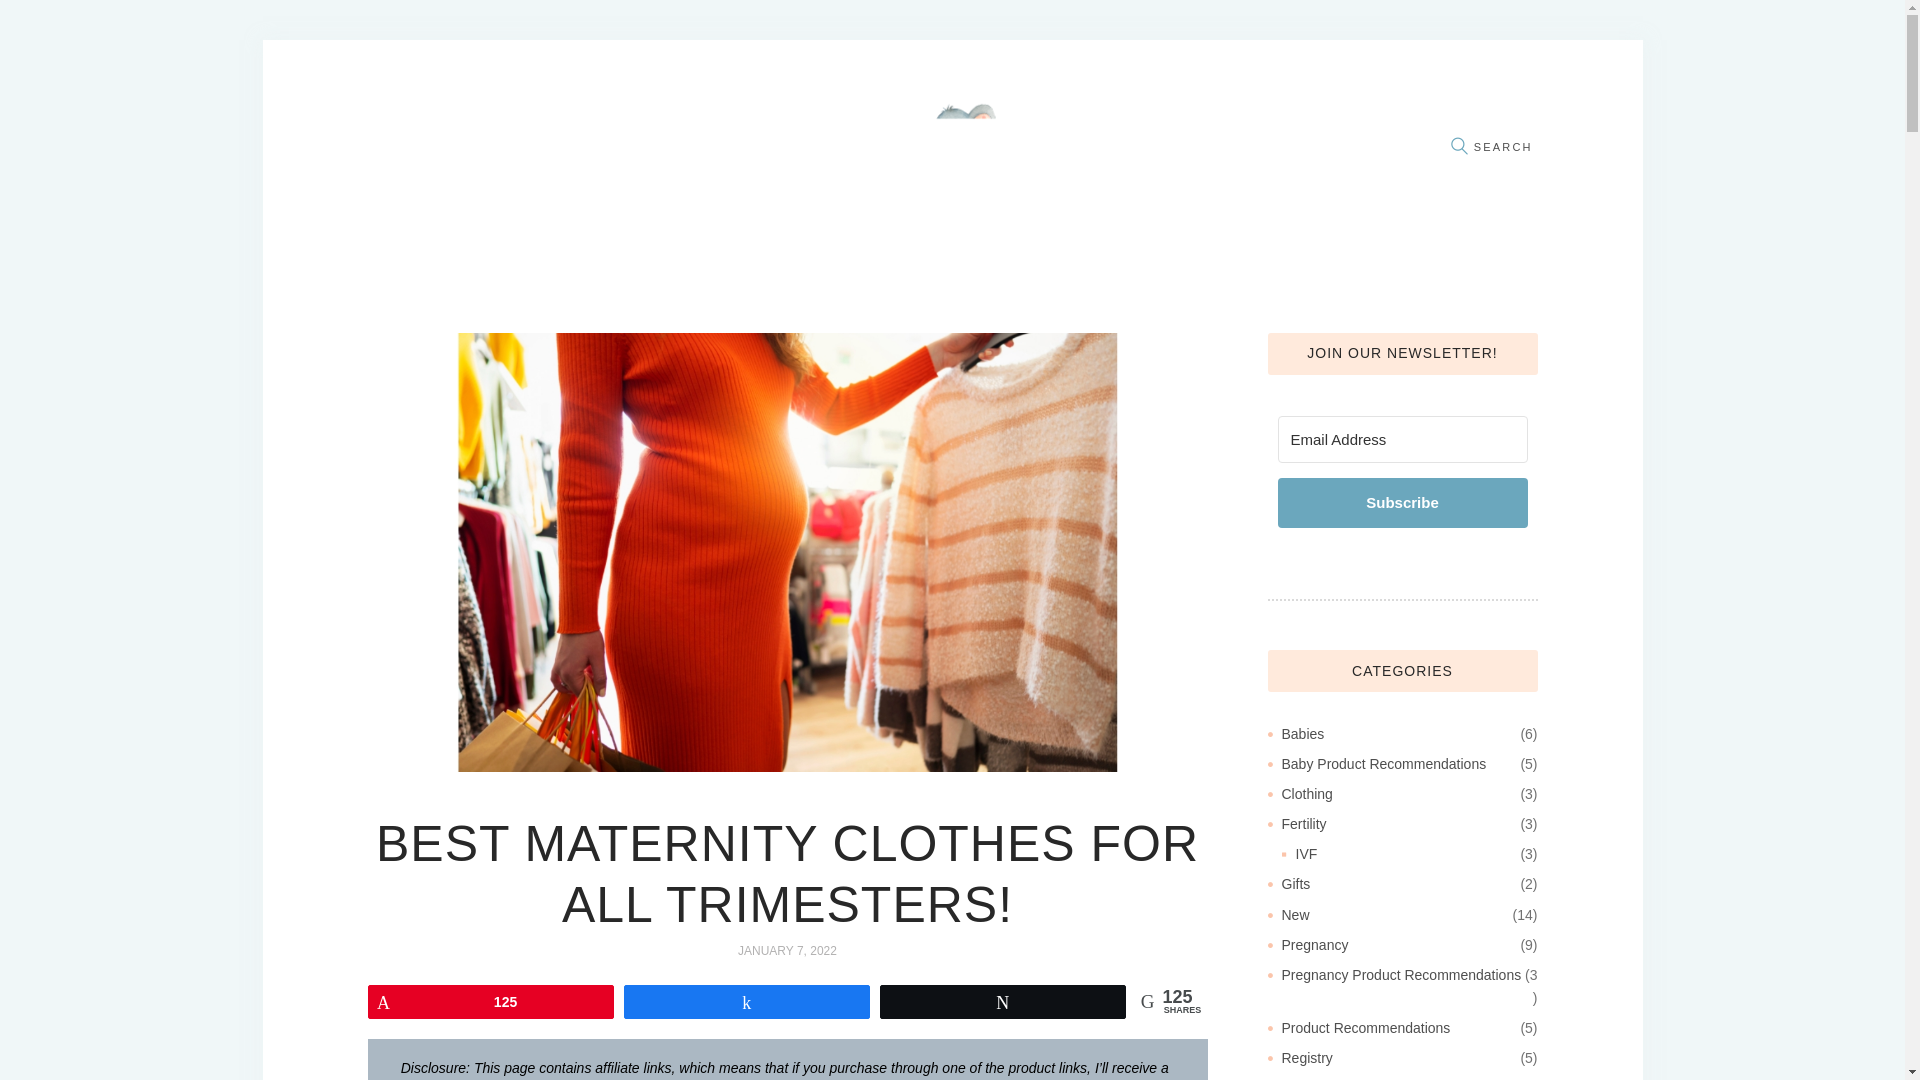  I want to click on 125, so click(490, 1001).